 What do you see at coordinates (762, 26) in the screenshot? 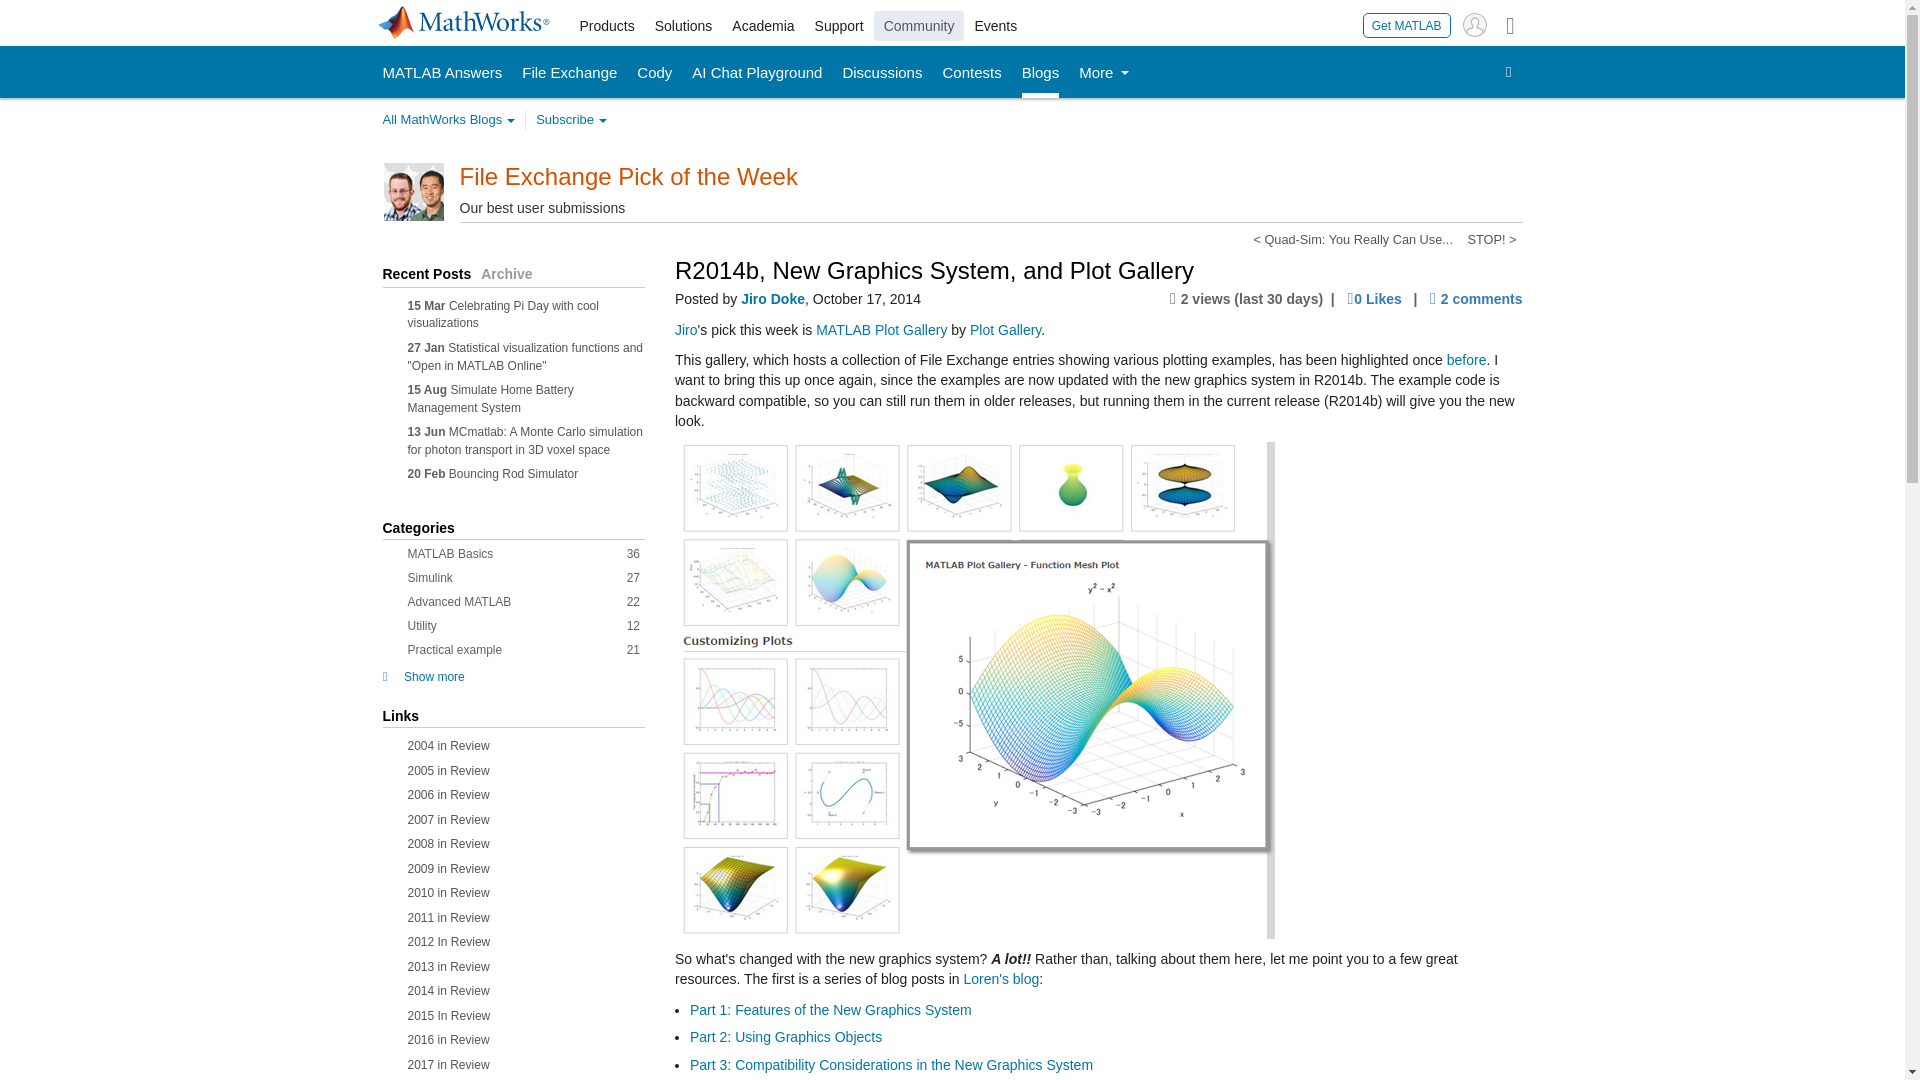
I see `Academia` at bounding box center [762, 26].